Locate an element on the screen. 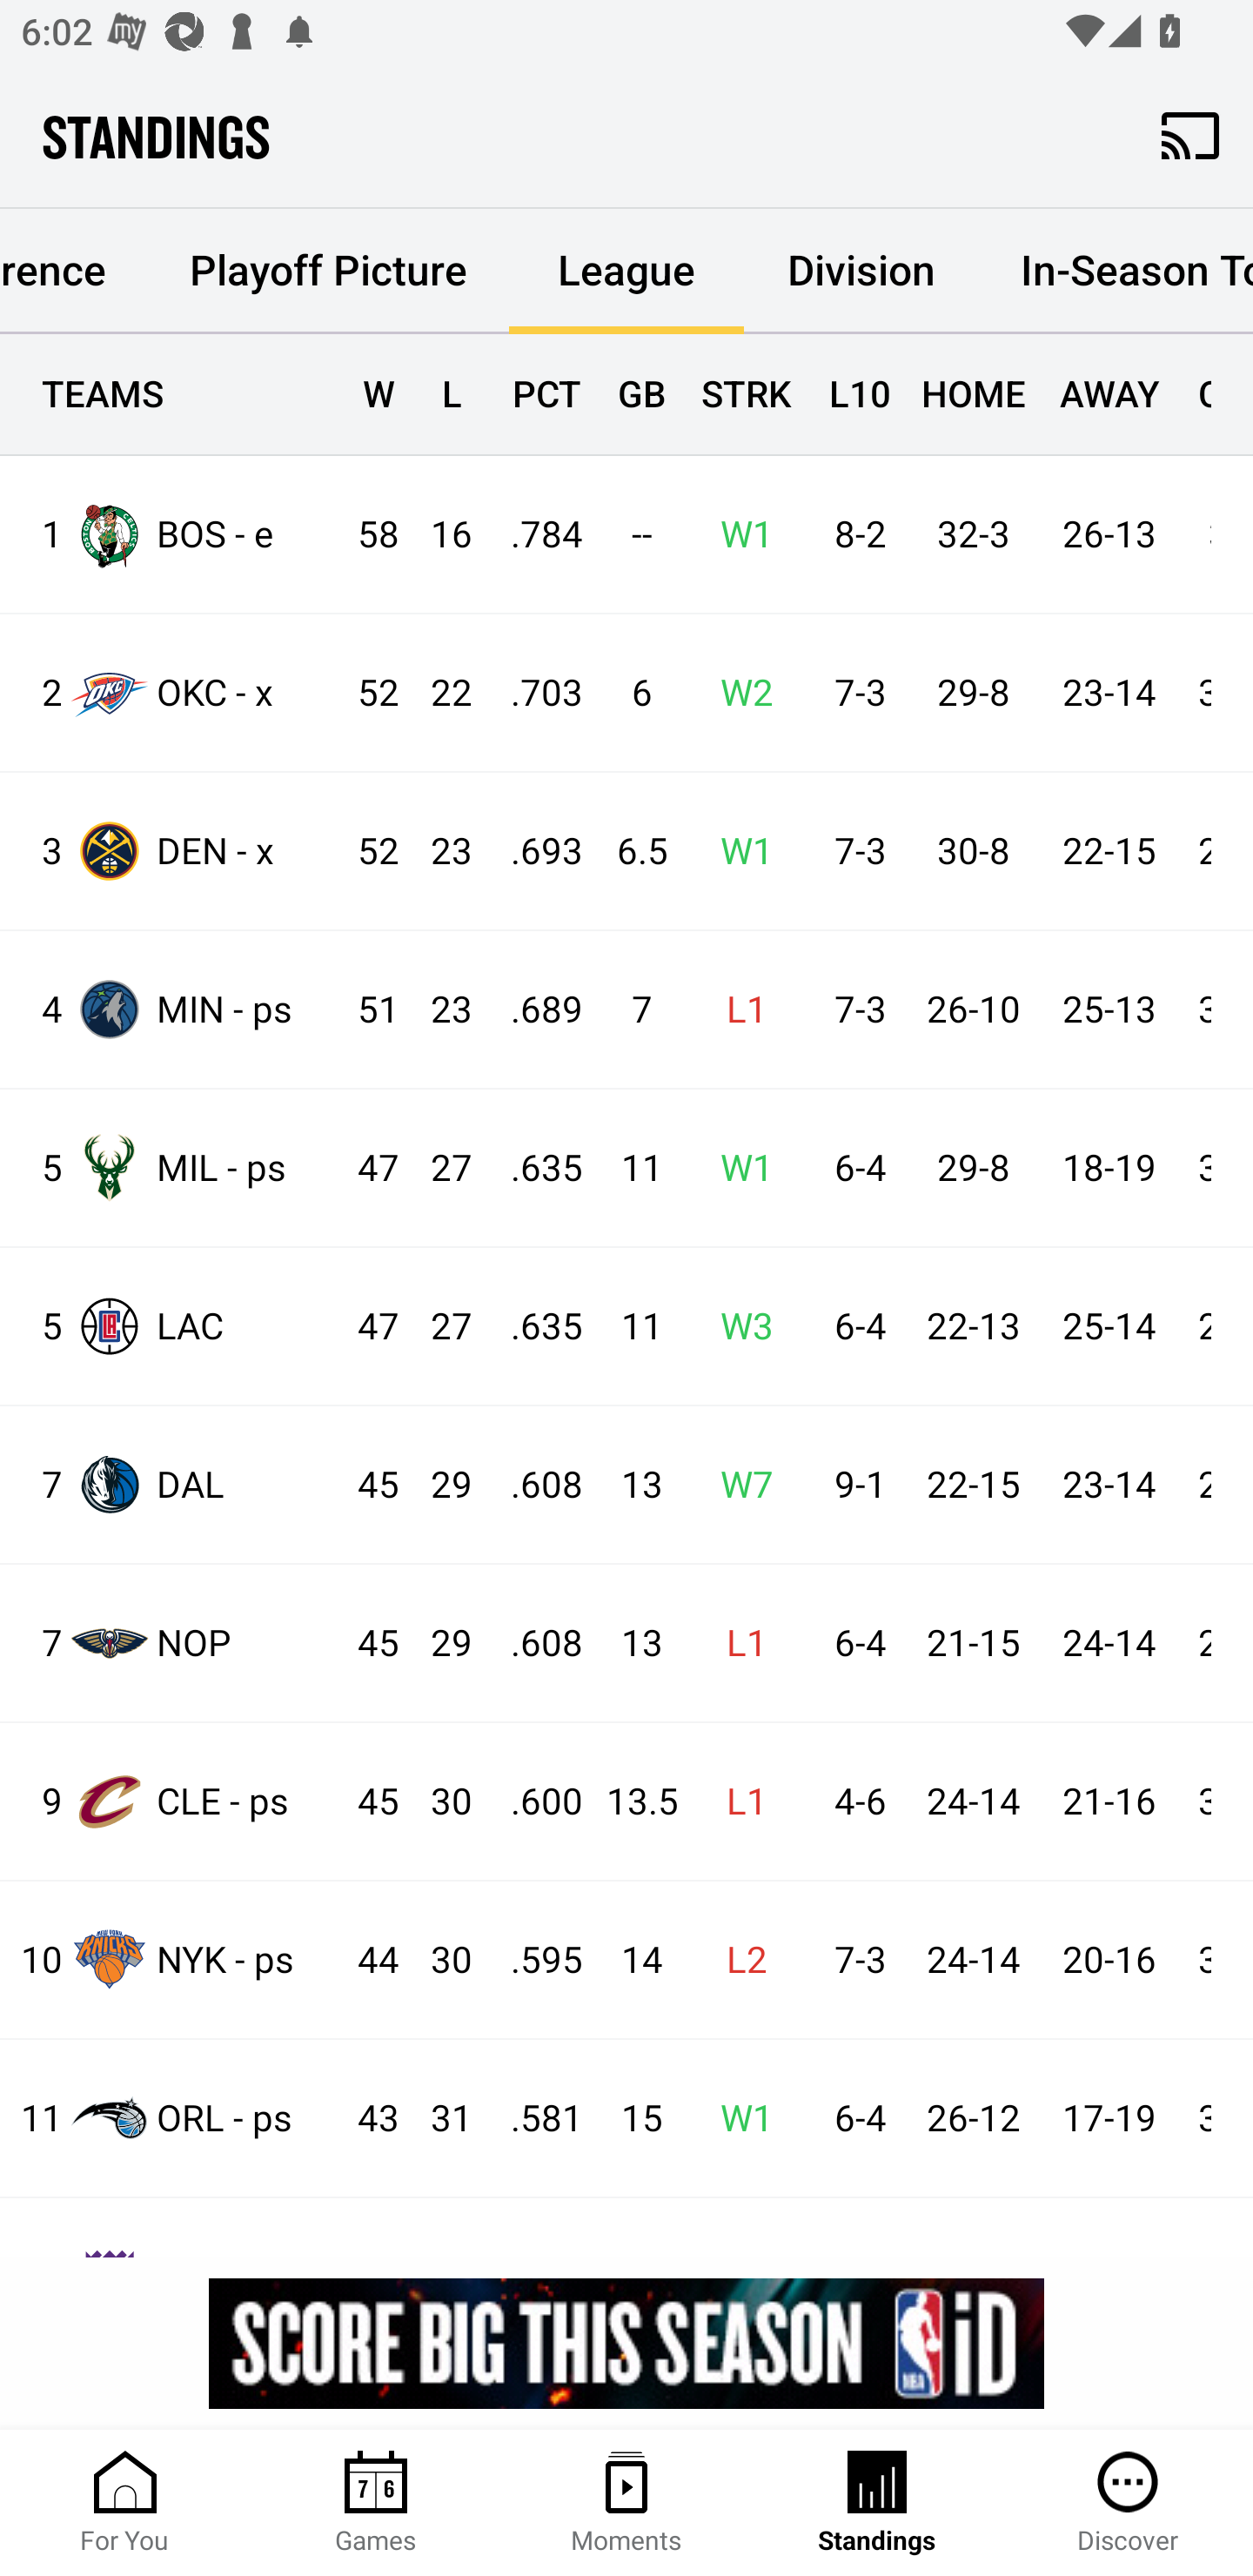 Image resolution: width=1253 pixels, height=2576 pixels. 7-3 is located at coordinates (852, 1011).